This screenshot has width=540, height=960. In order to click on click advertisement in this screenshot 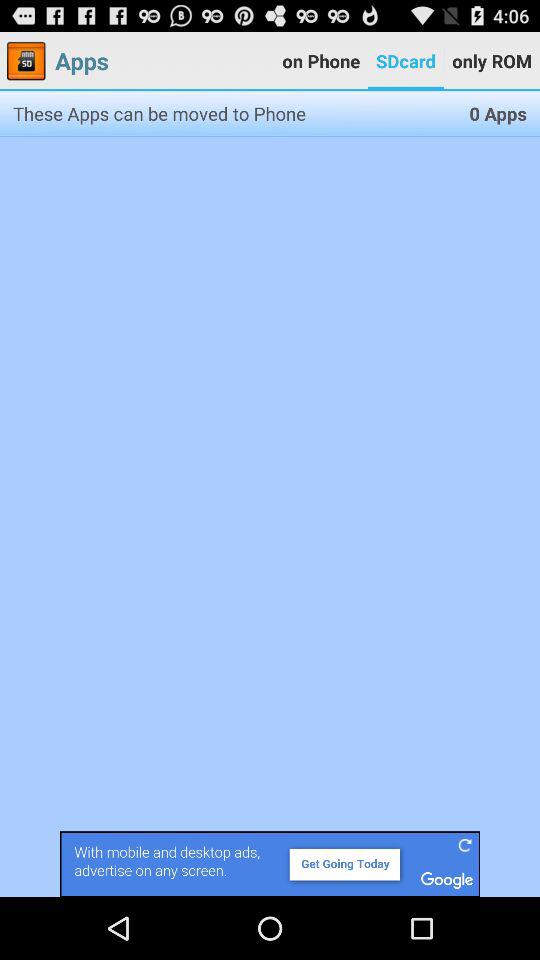, I will do `click(270, 864)`.